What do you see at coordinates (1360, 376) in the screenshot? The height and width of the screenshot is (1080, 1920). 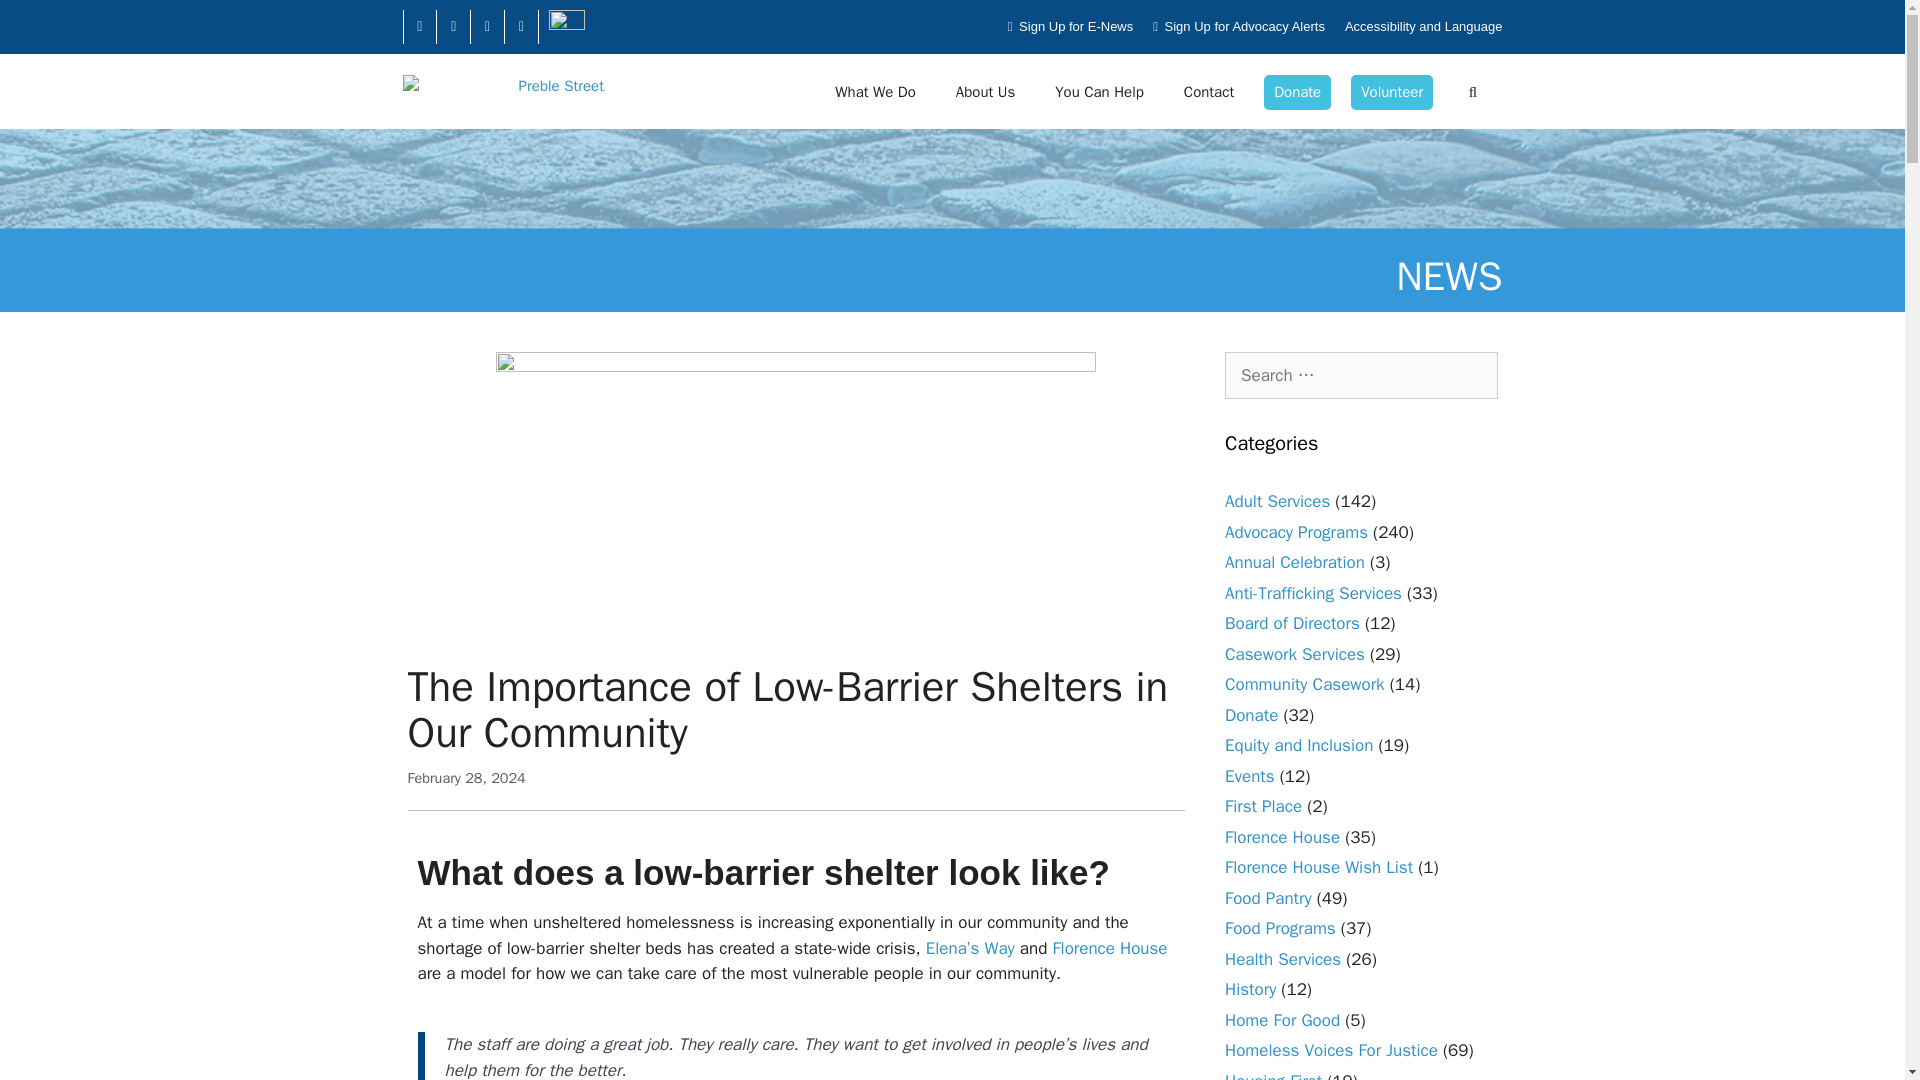 I see `Search for:` at bounding box center [1360, 376].